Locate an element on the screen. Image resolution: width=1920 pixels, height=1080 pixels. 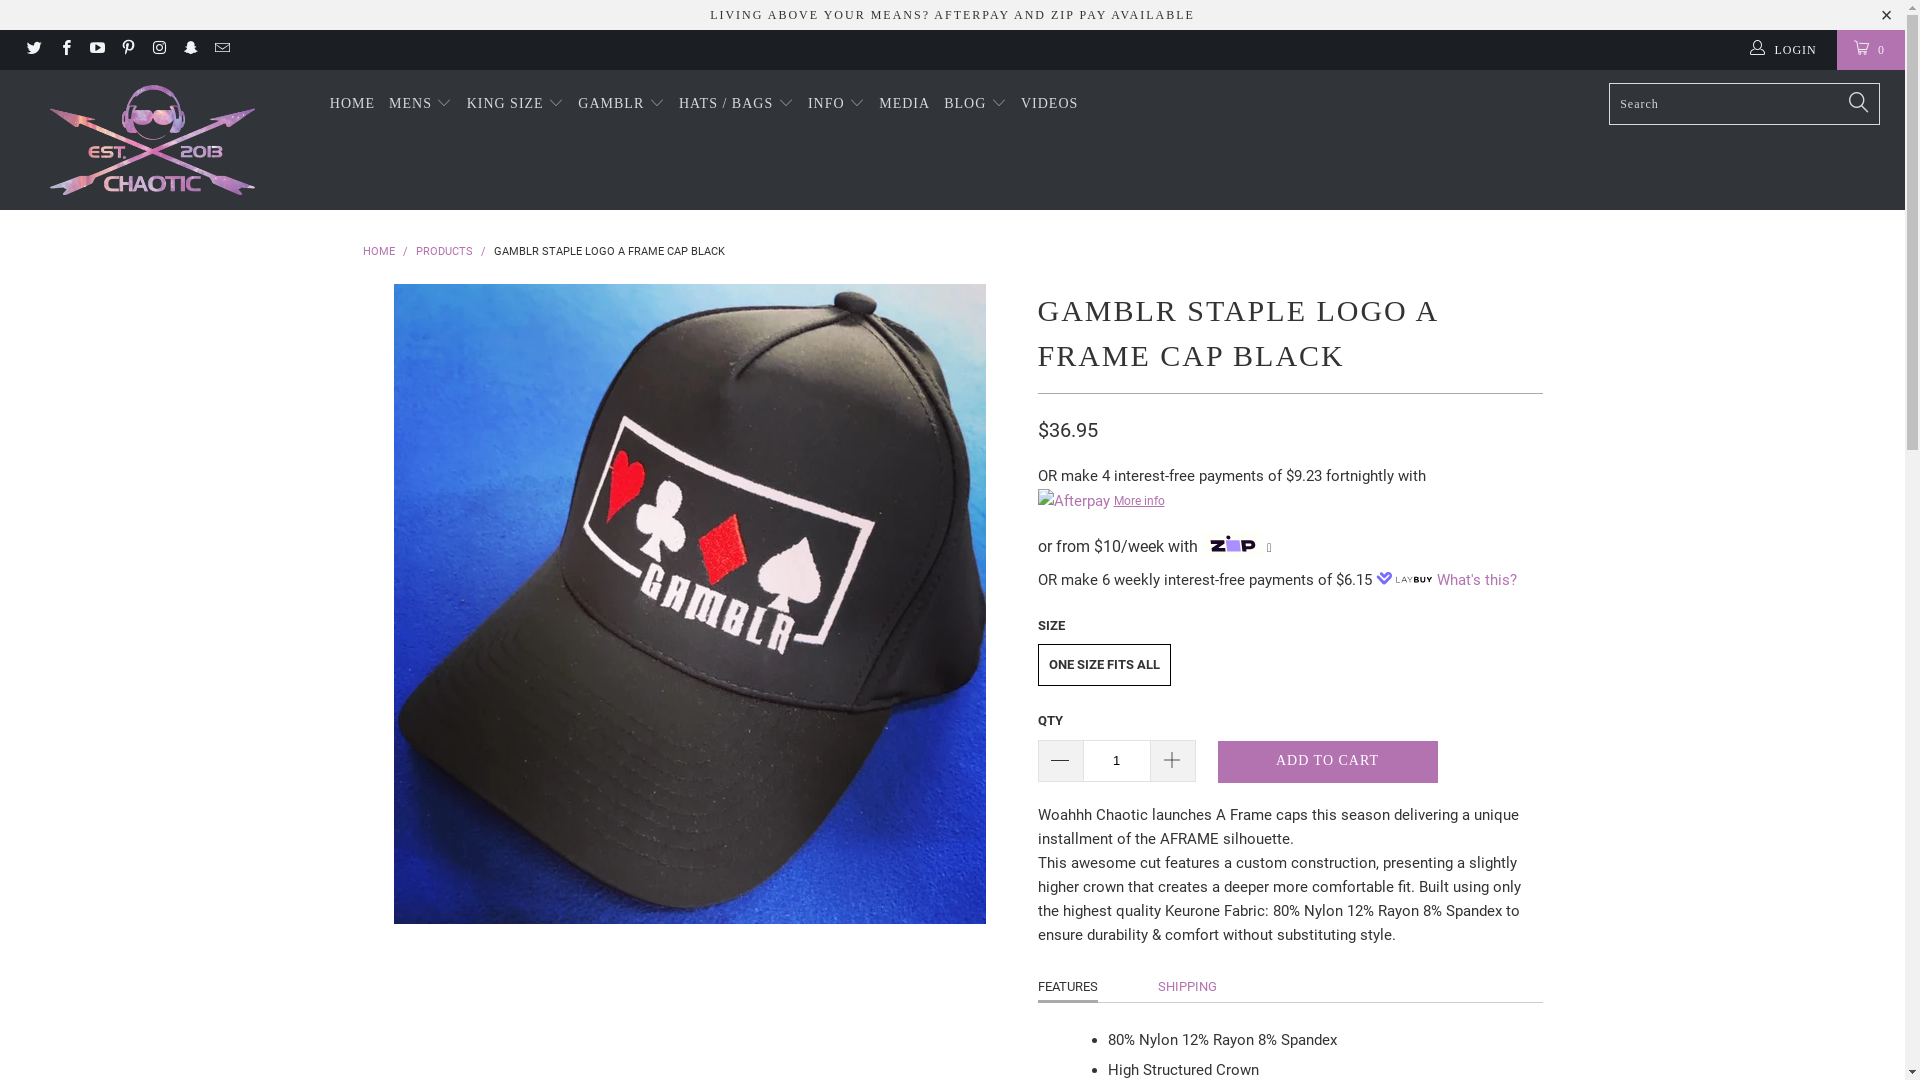
KING SIZE is located at coordinates (516, 104).